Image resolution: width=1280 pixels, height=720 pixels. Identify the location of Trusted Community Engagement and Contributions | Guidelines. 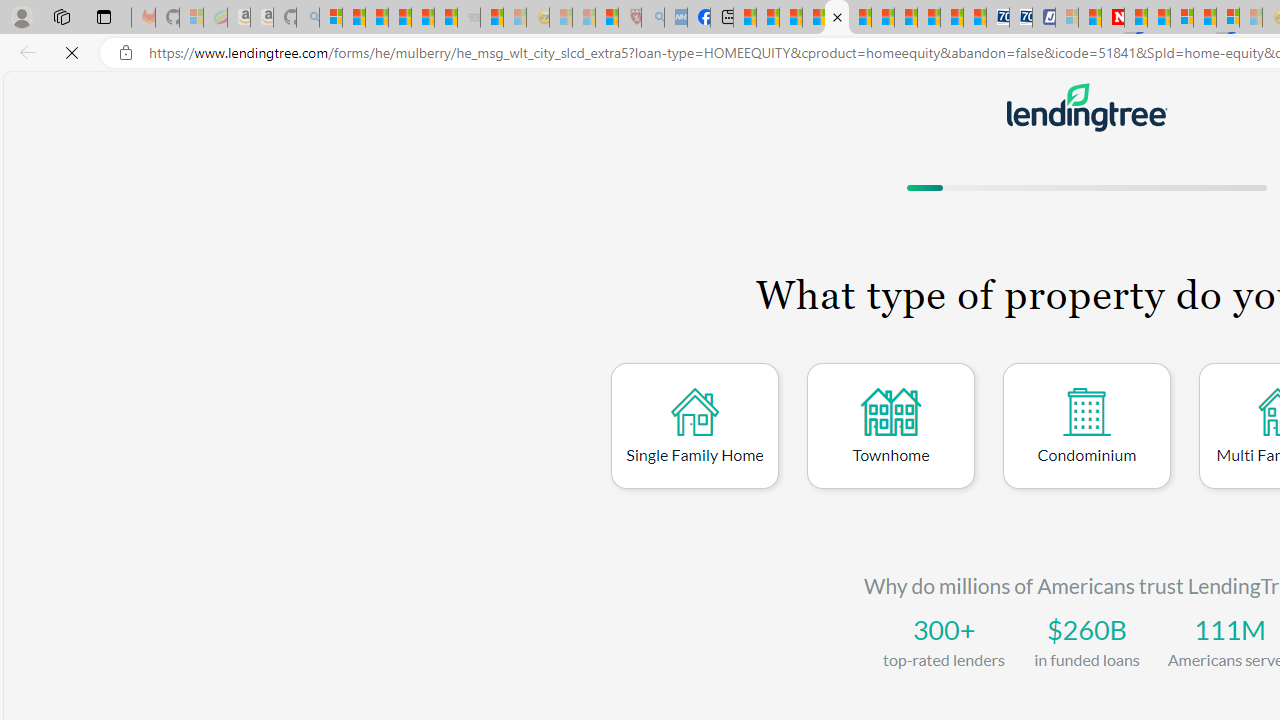
(1136, 18).